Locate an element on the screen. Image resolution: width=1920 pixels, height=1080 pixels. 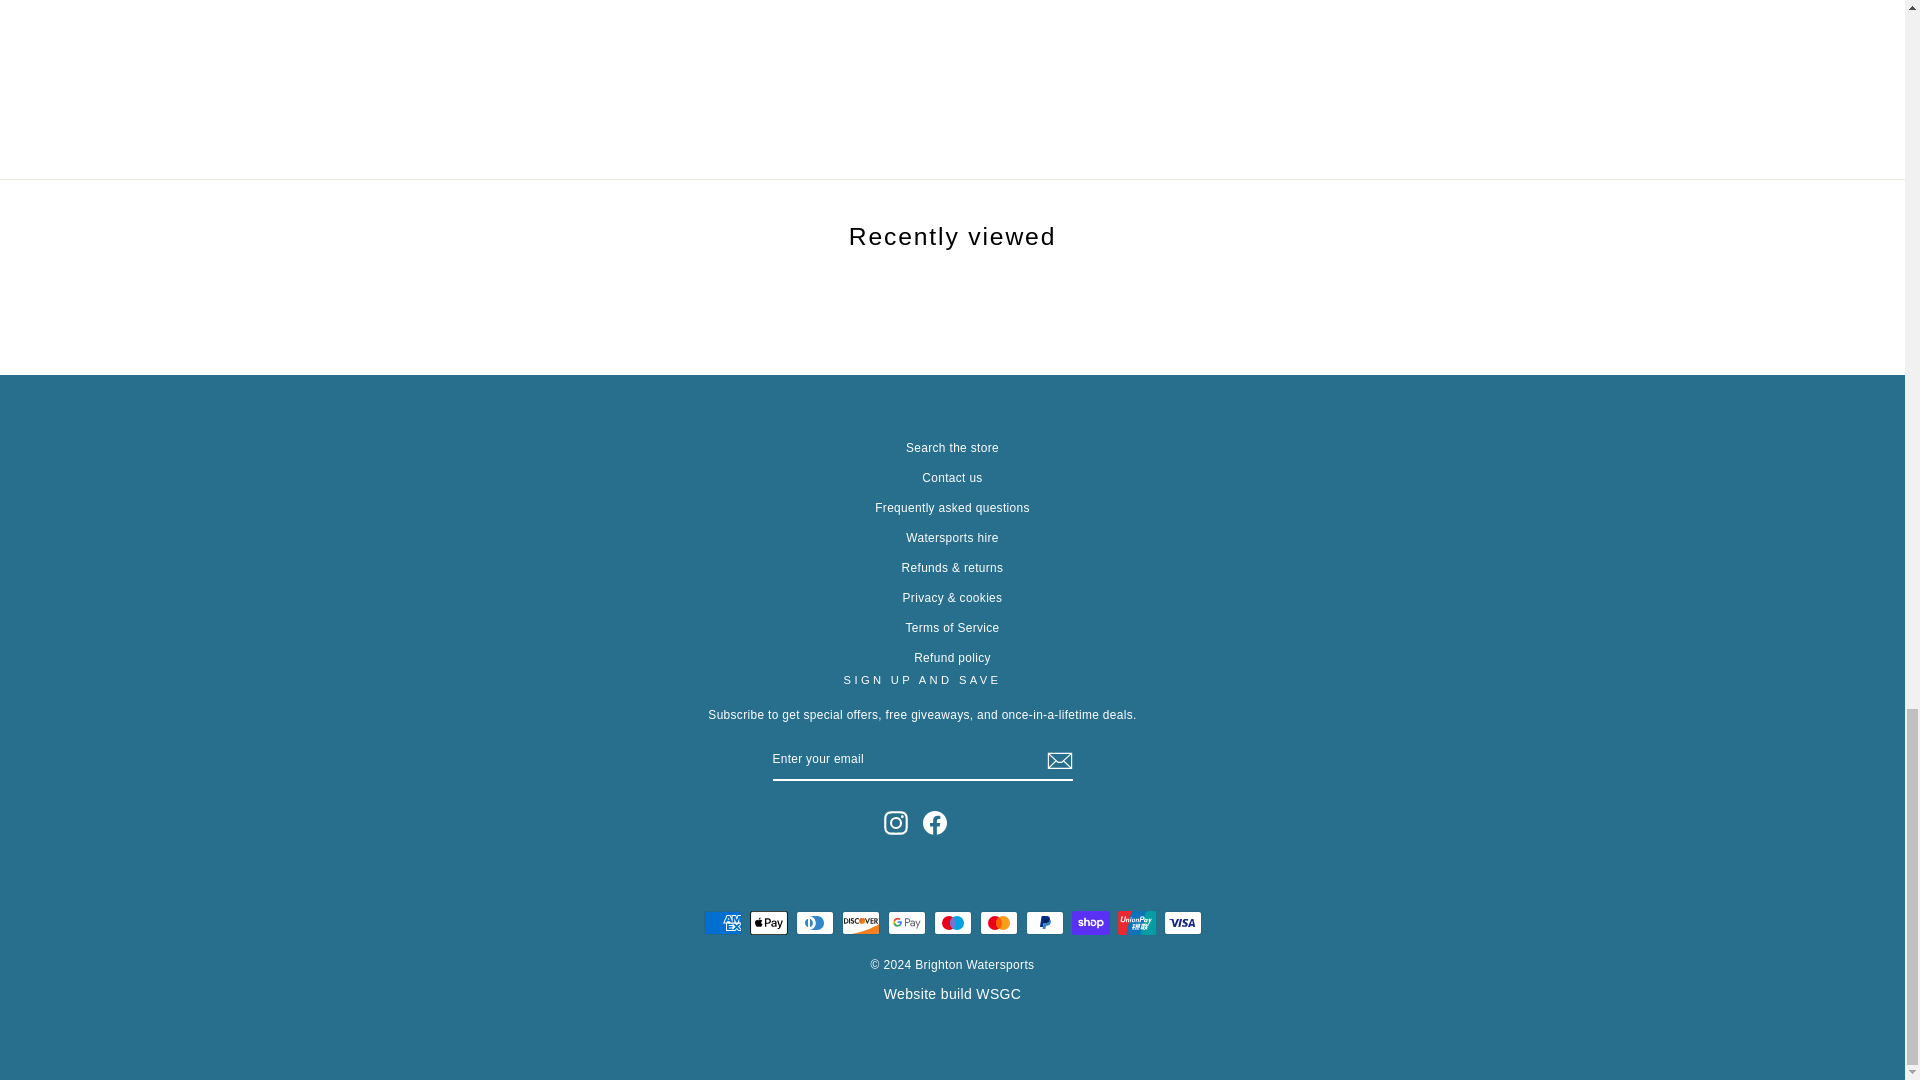
icon-email is located at coordinates (1058, 761).